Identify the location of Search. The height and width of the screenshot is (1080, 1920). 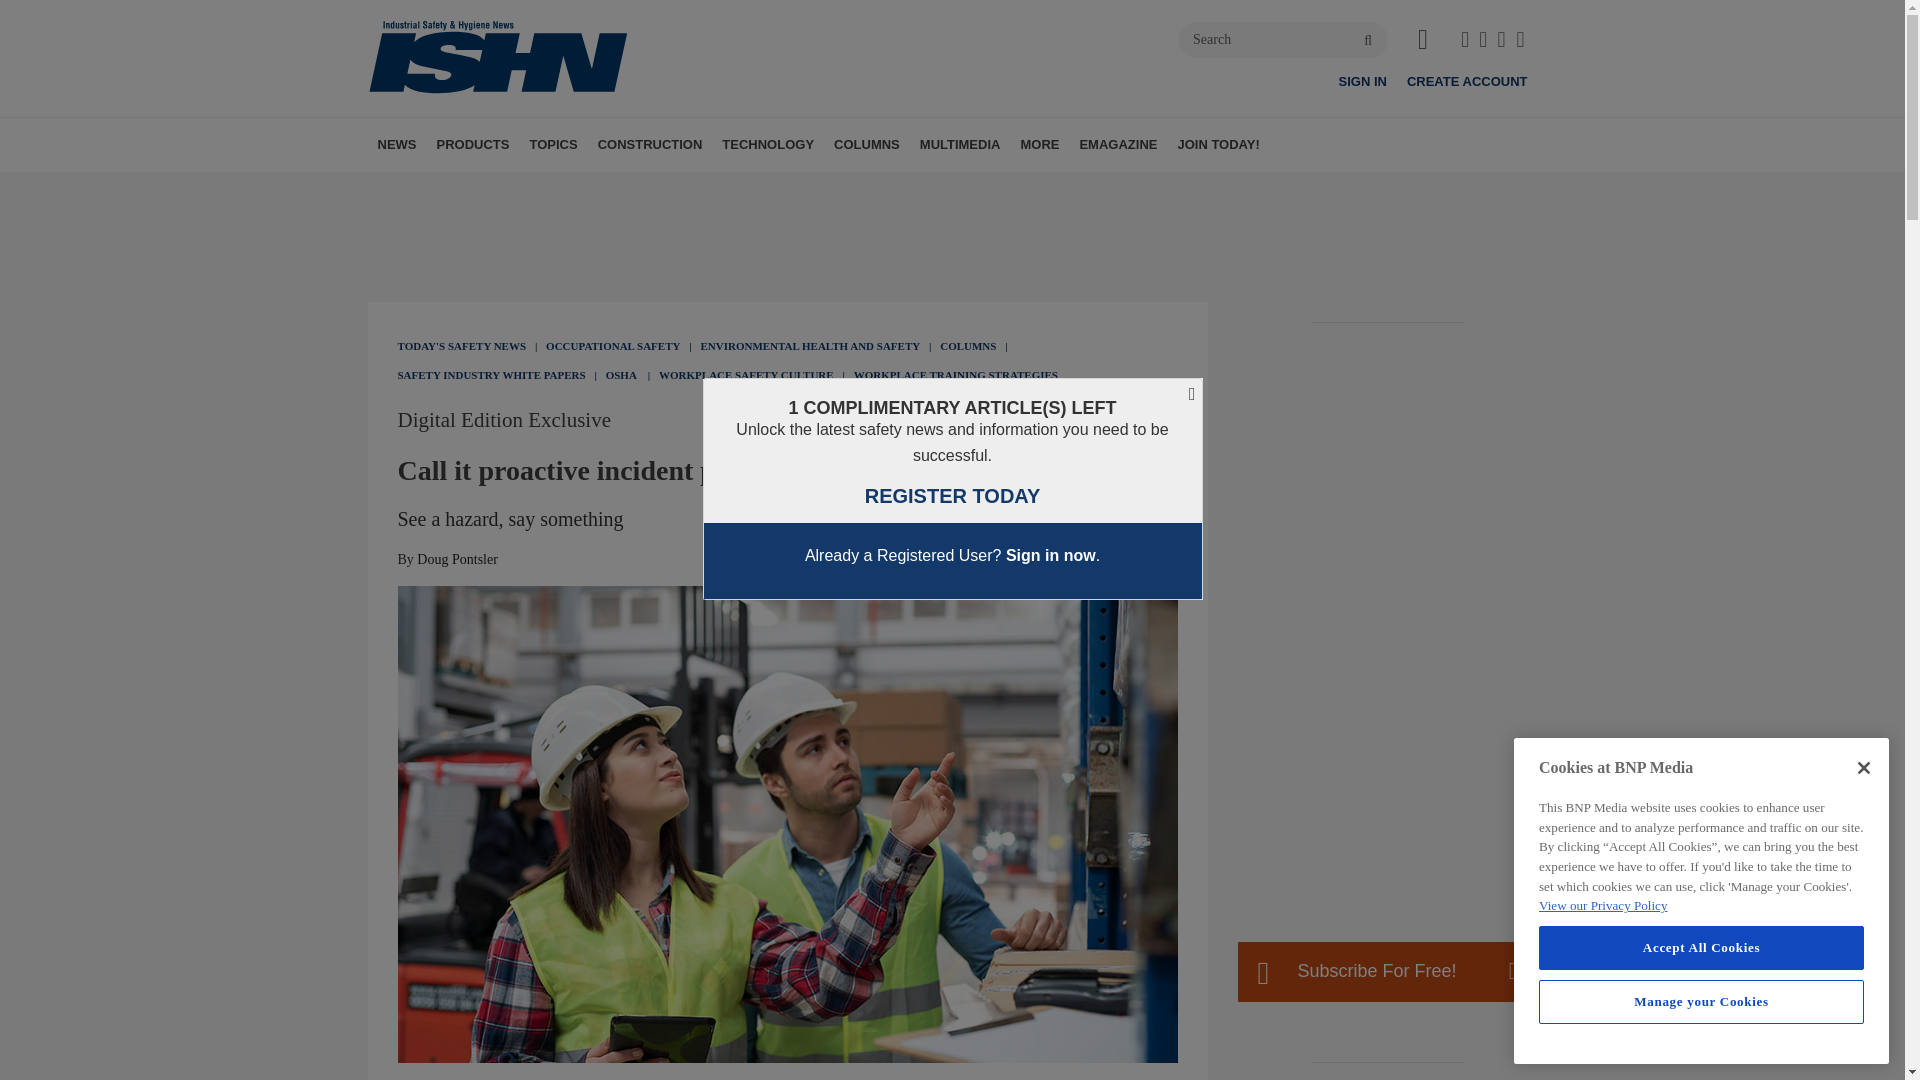
(1283, 40).